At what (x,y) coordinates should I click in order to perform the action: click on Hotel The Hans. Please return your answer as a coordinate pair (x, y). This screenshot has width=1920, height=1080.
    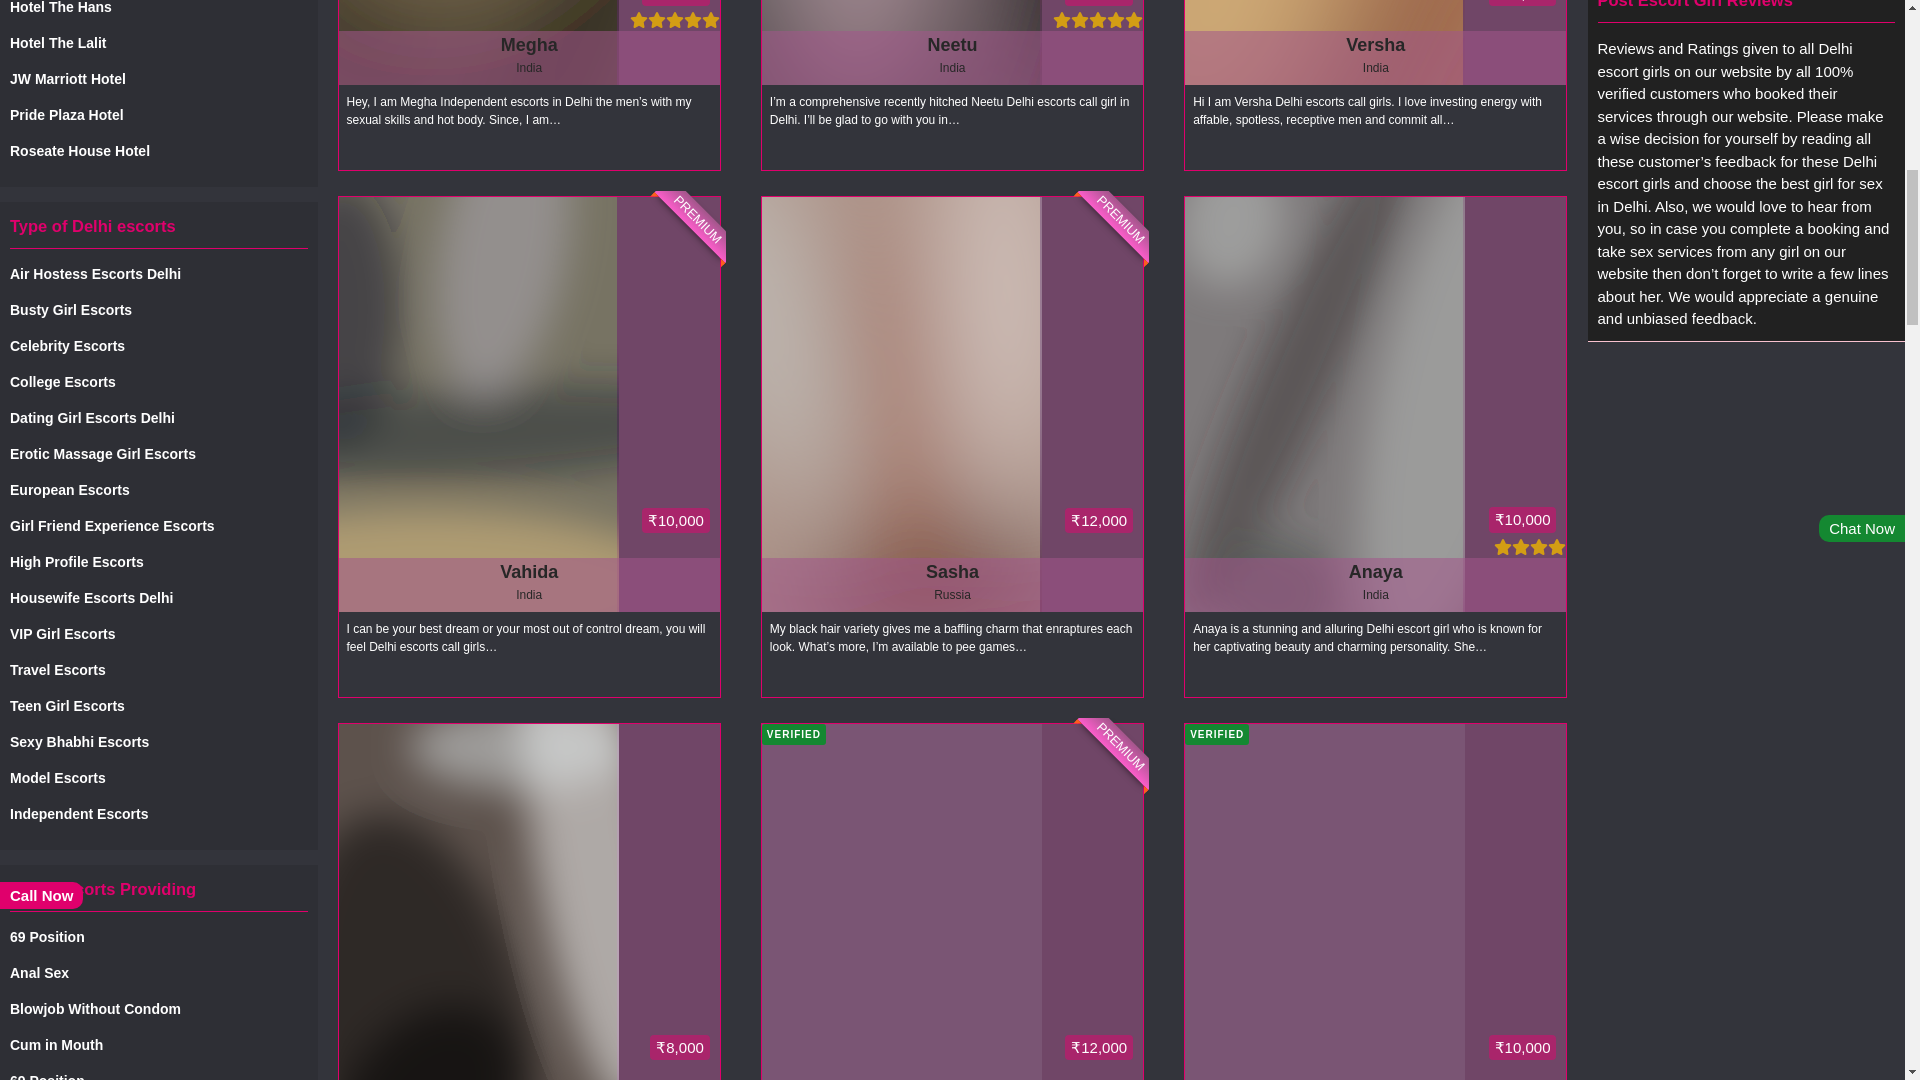
    Looking at the image, I should click on (158, 9).